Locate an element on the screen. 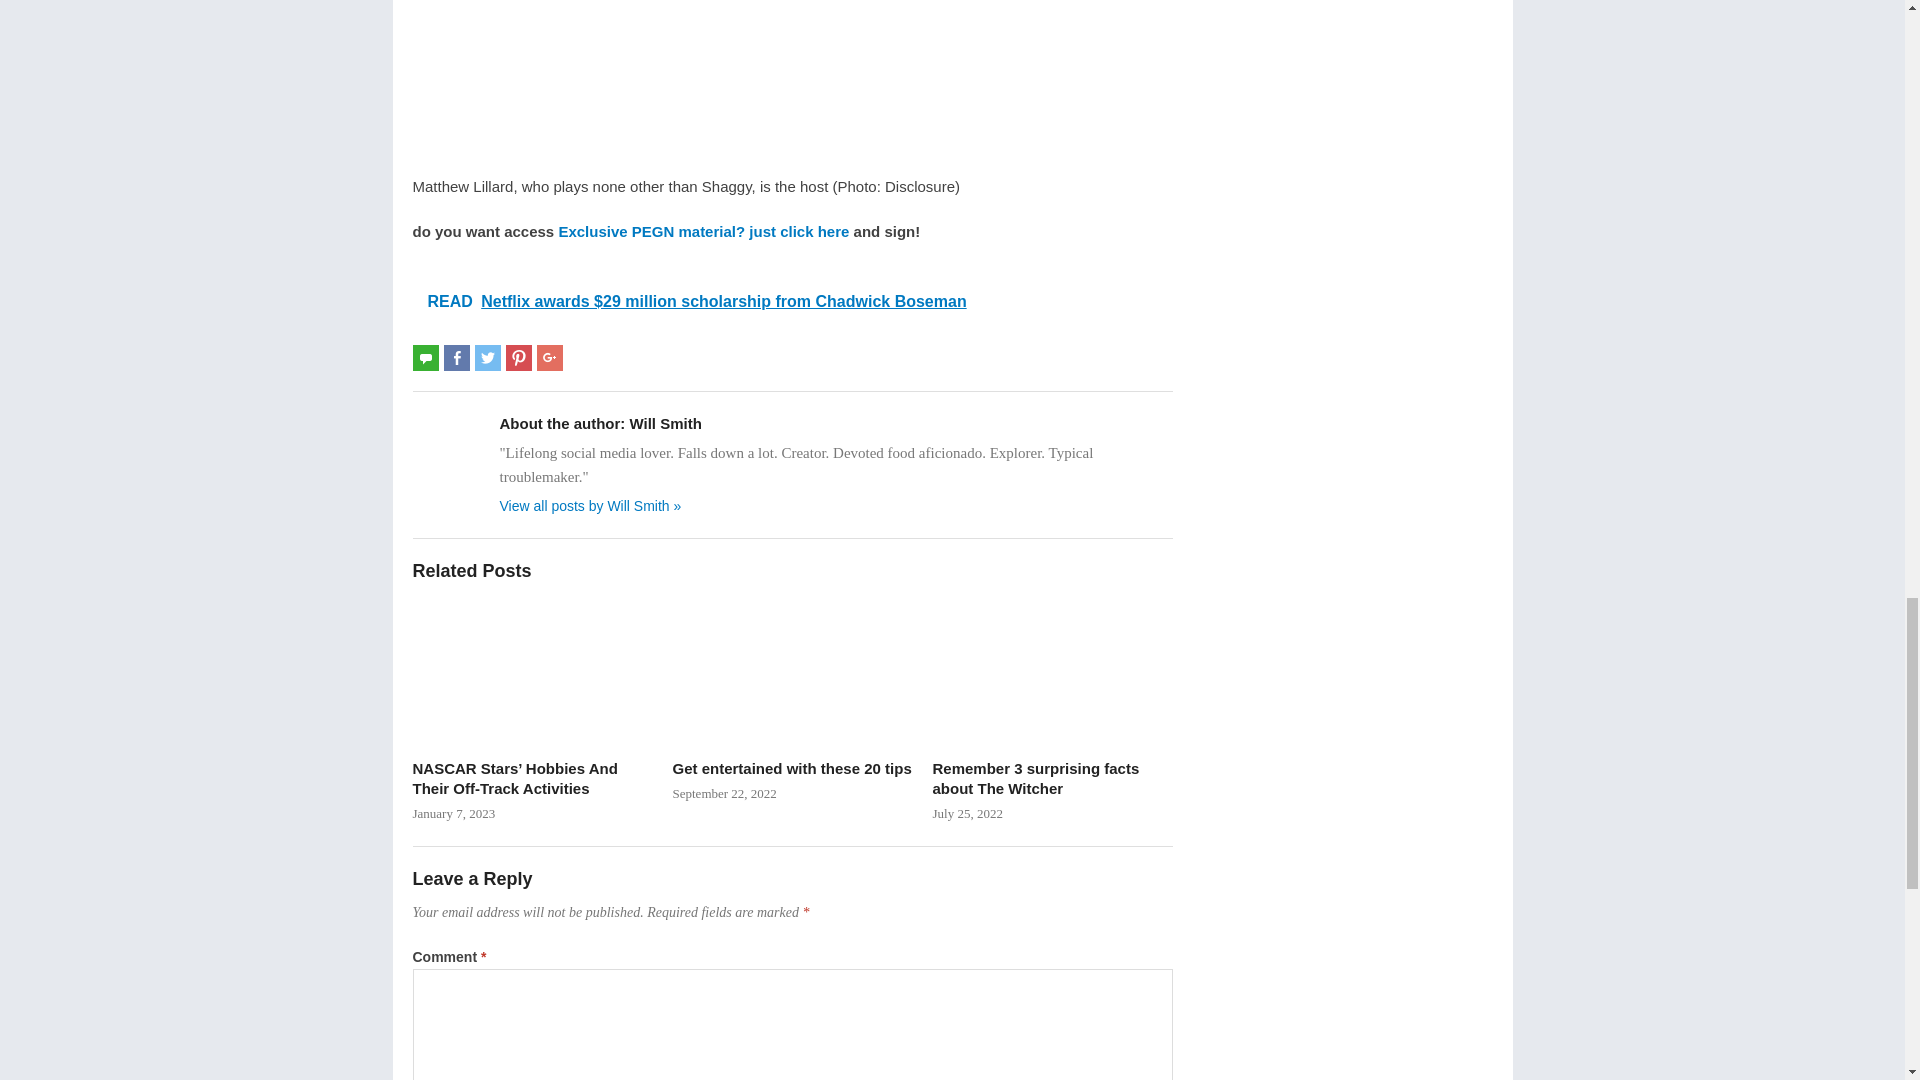  Remember 3 surprising facts about The Witcher is located at coordinates (1051, 673).